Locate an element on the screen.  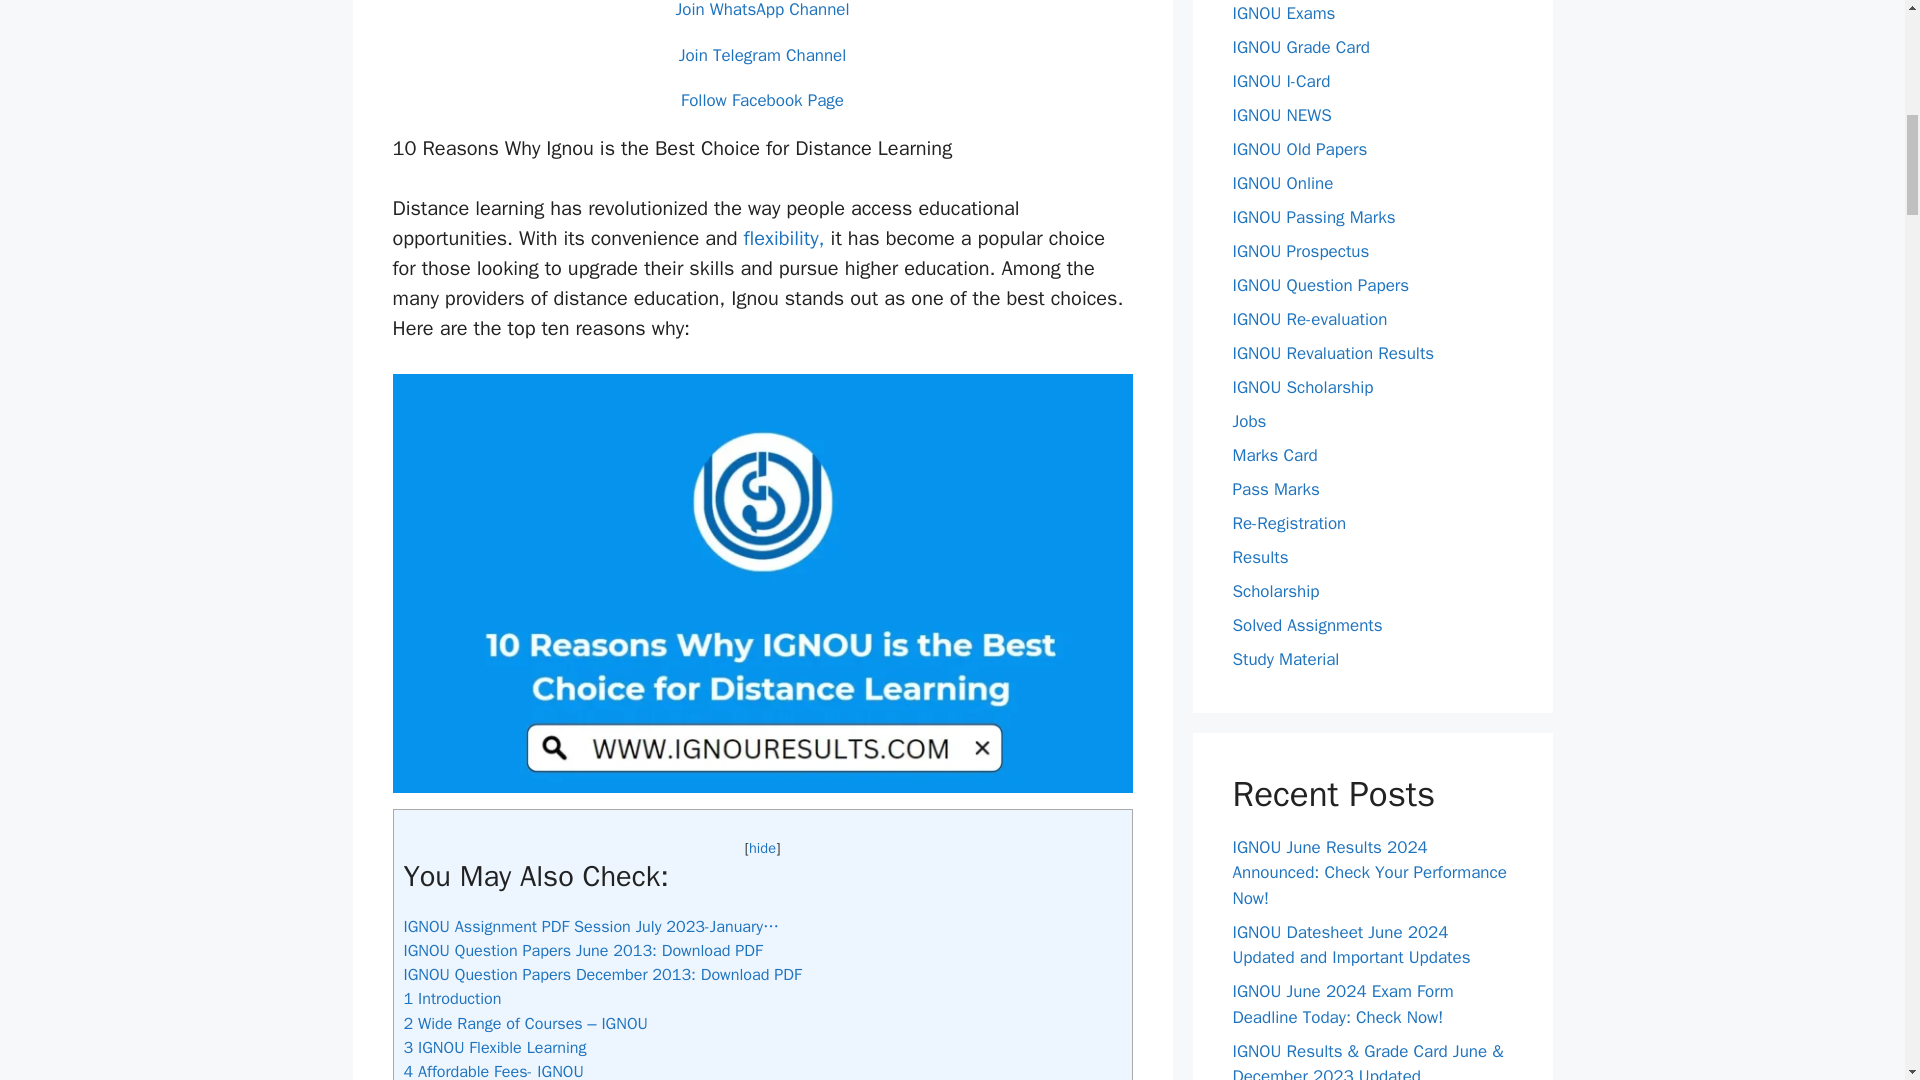
Follow Facebook Page is located at coordinates (762, 100).